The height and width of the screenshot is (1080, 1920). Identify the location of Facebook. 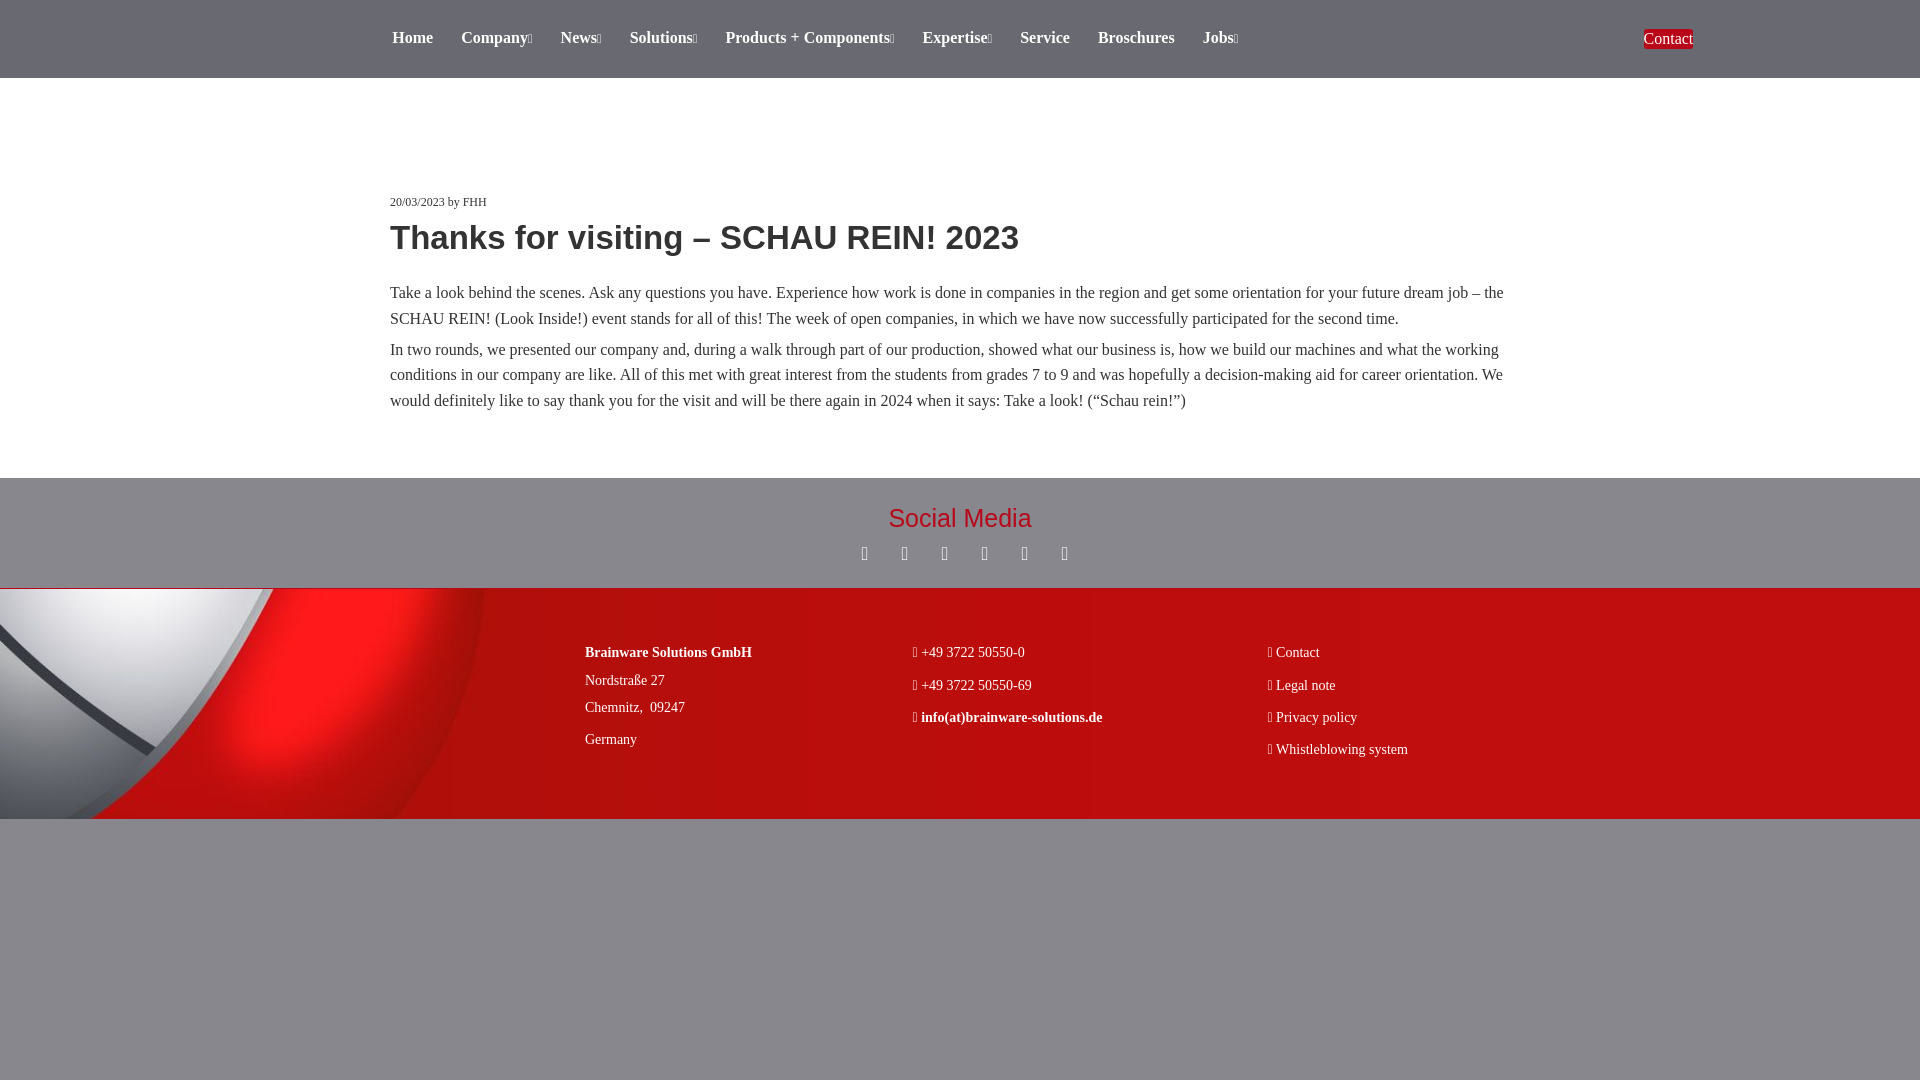
(864, 552).